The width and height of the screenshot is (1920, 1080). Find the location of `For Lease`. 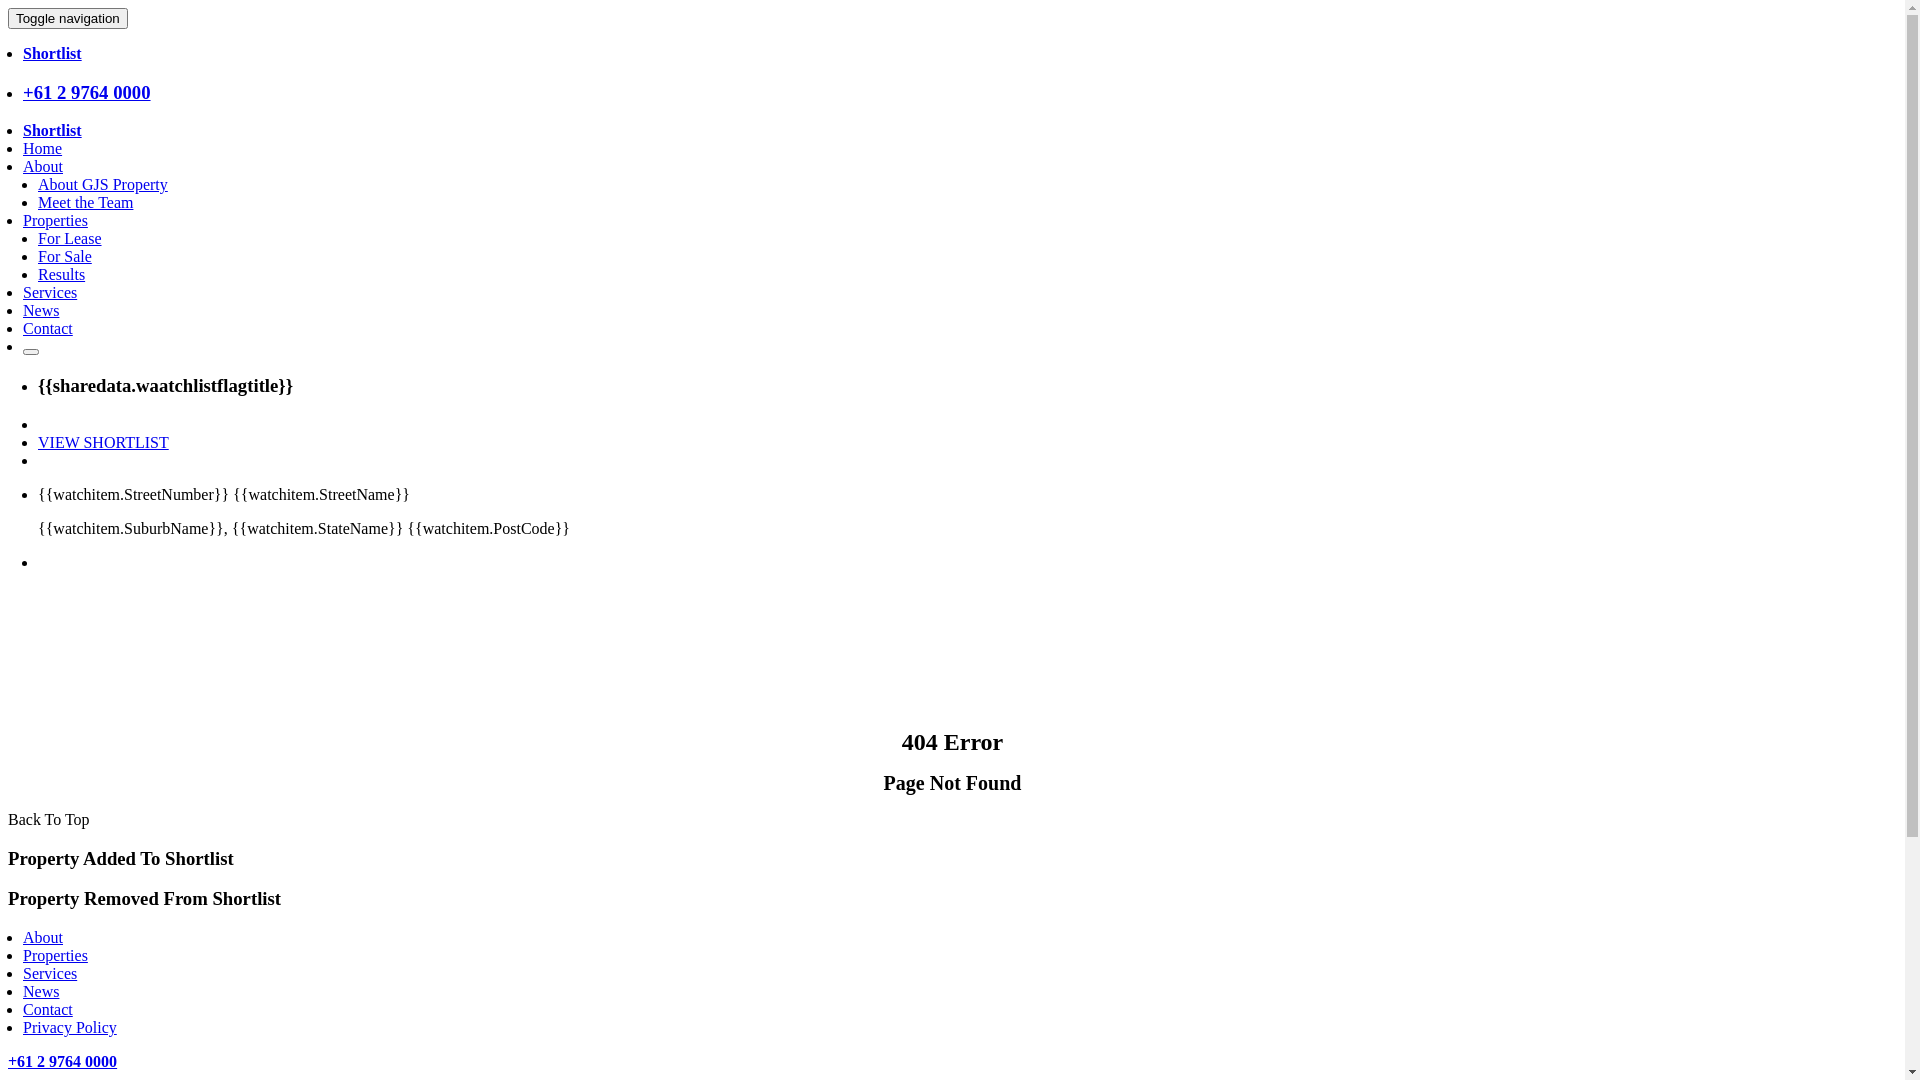

For Lease is located at coordinates (70, 238).